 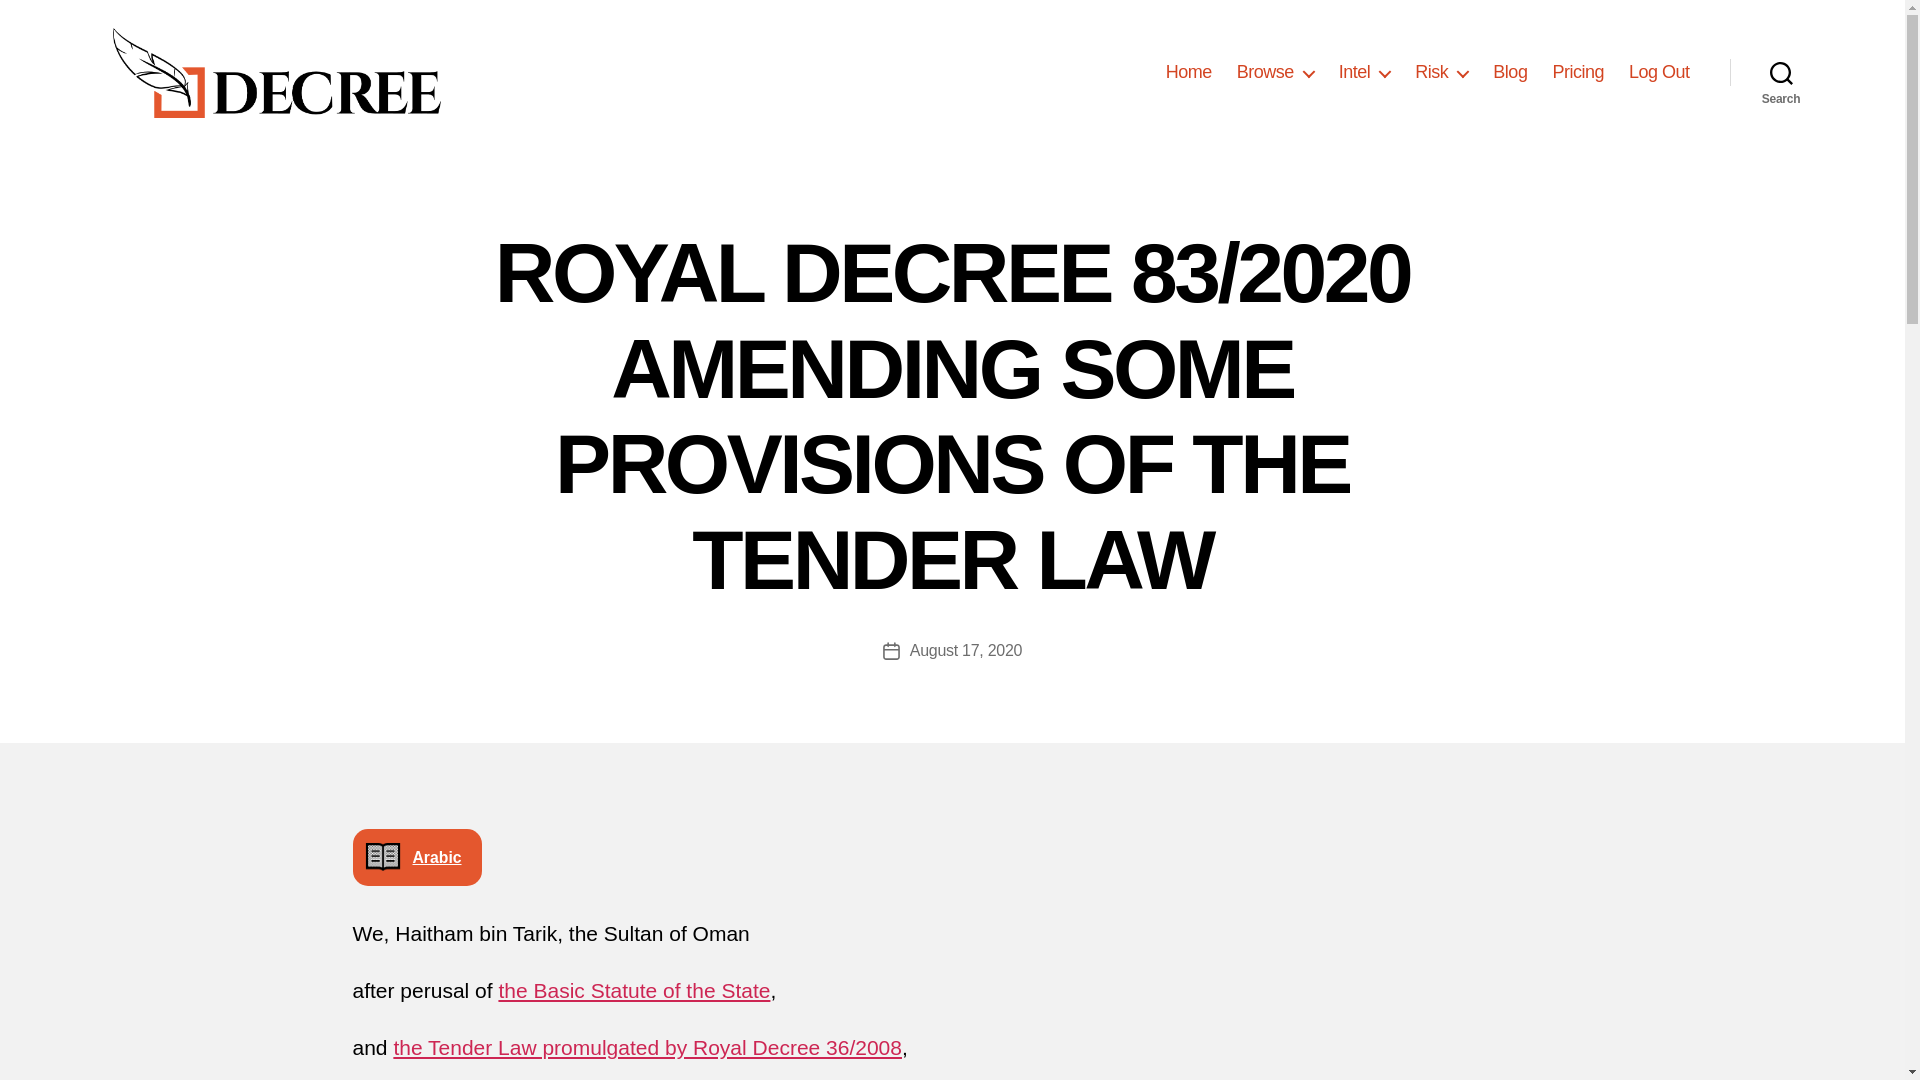 I want to click on Browse, so click(x=1274, y=72).